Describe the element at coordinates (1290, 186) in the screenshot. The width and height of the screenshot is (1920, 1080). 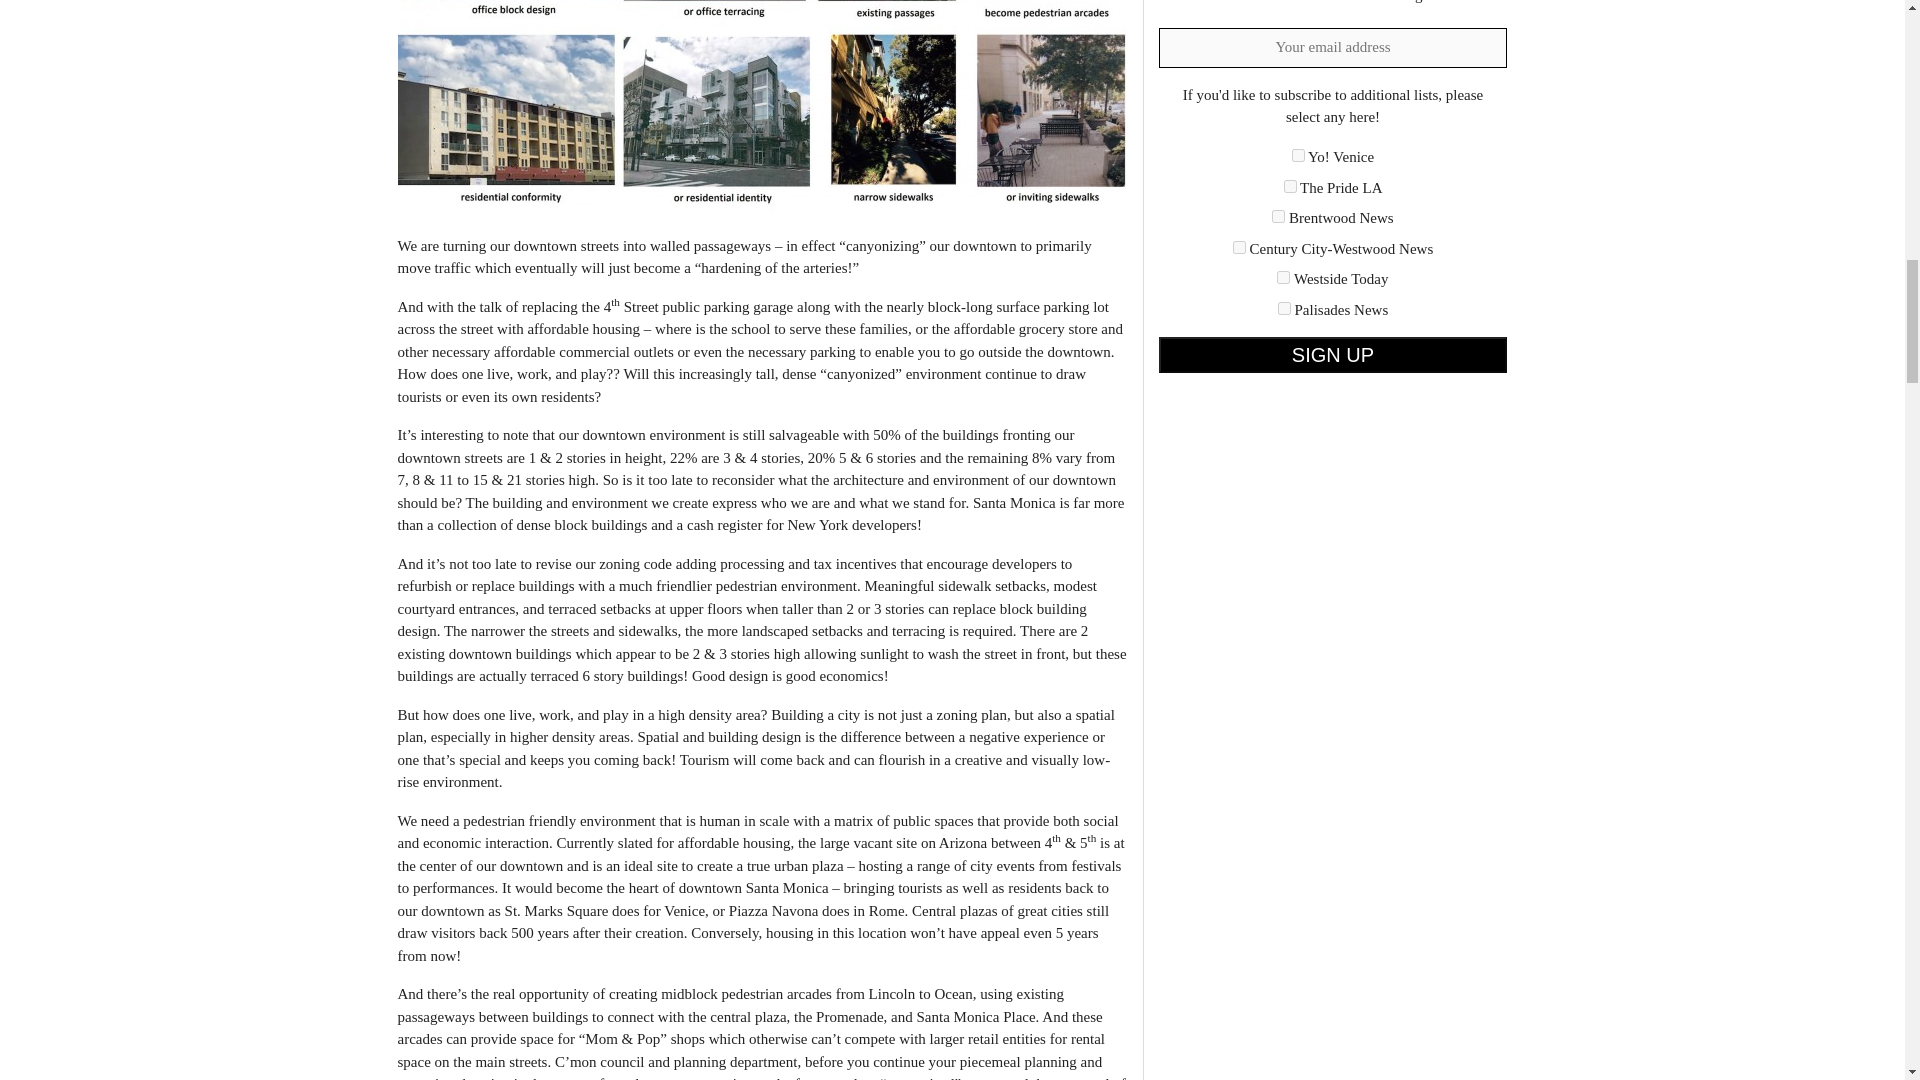
I see `33f79e7e4d` at that location.